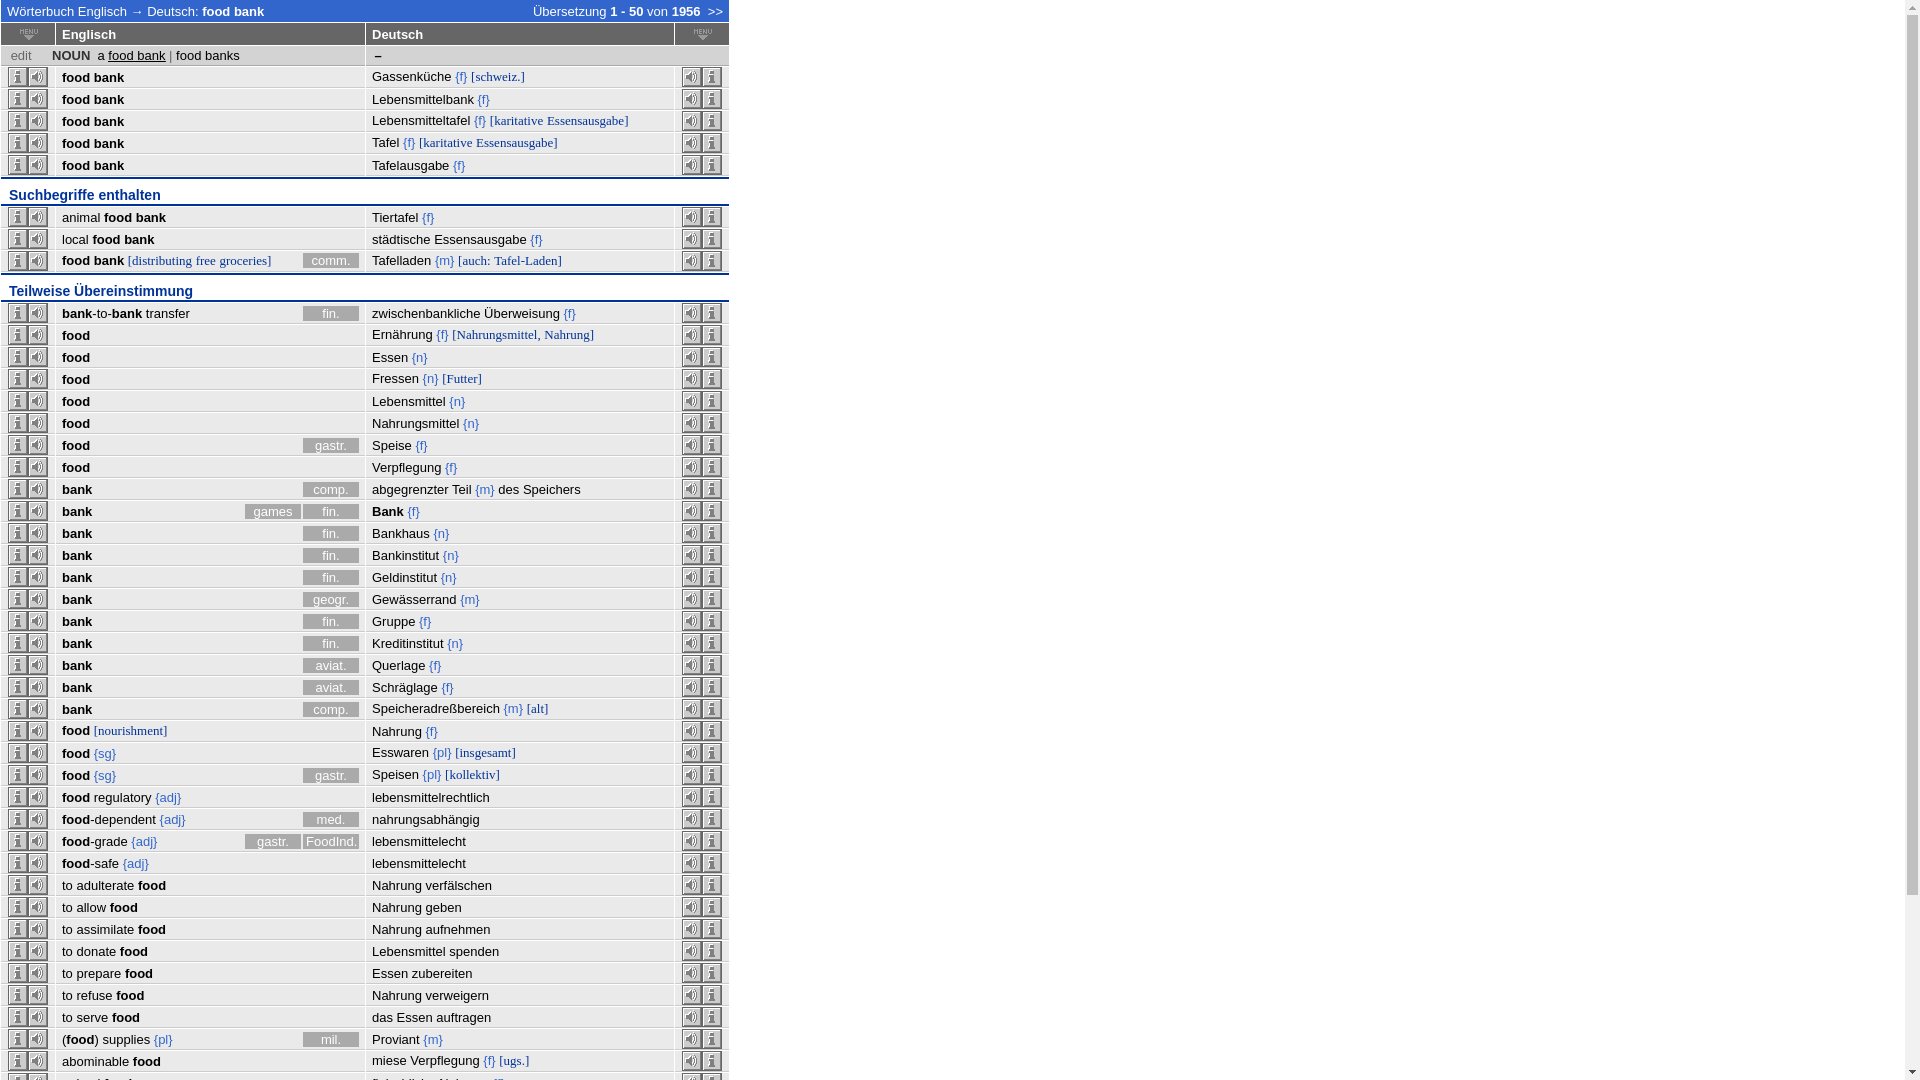  I want to click on fin., so click(331, 578).